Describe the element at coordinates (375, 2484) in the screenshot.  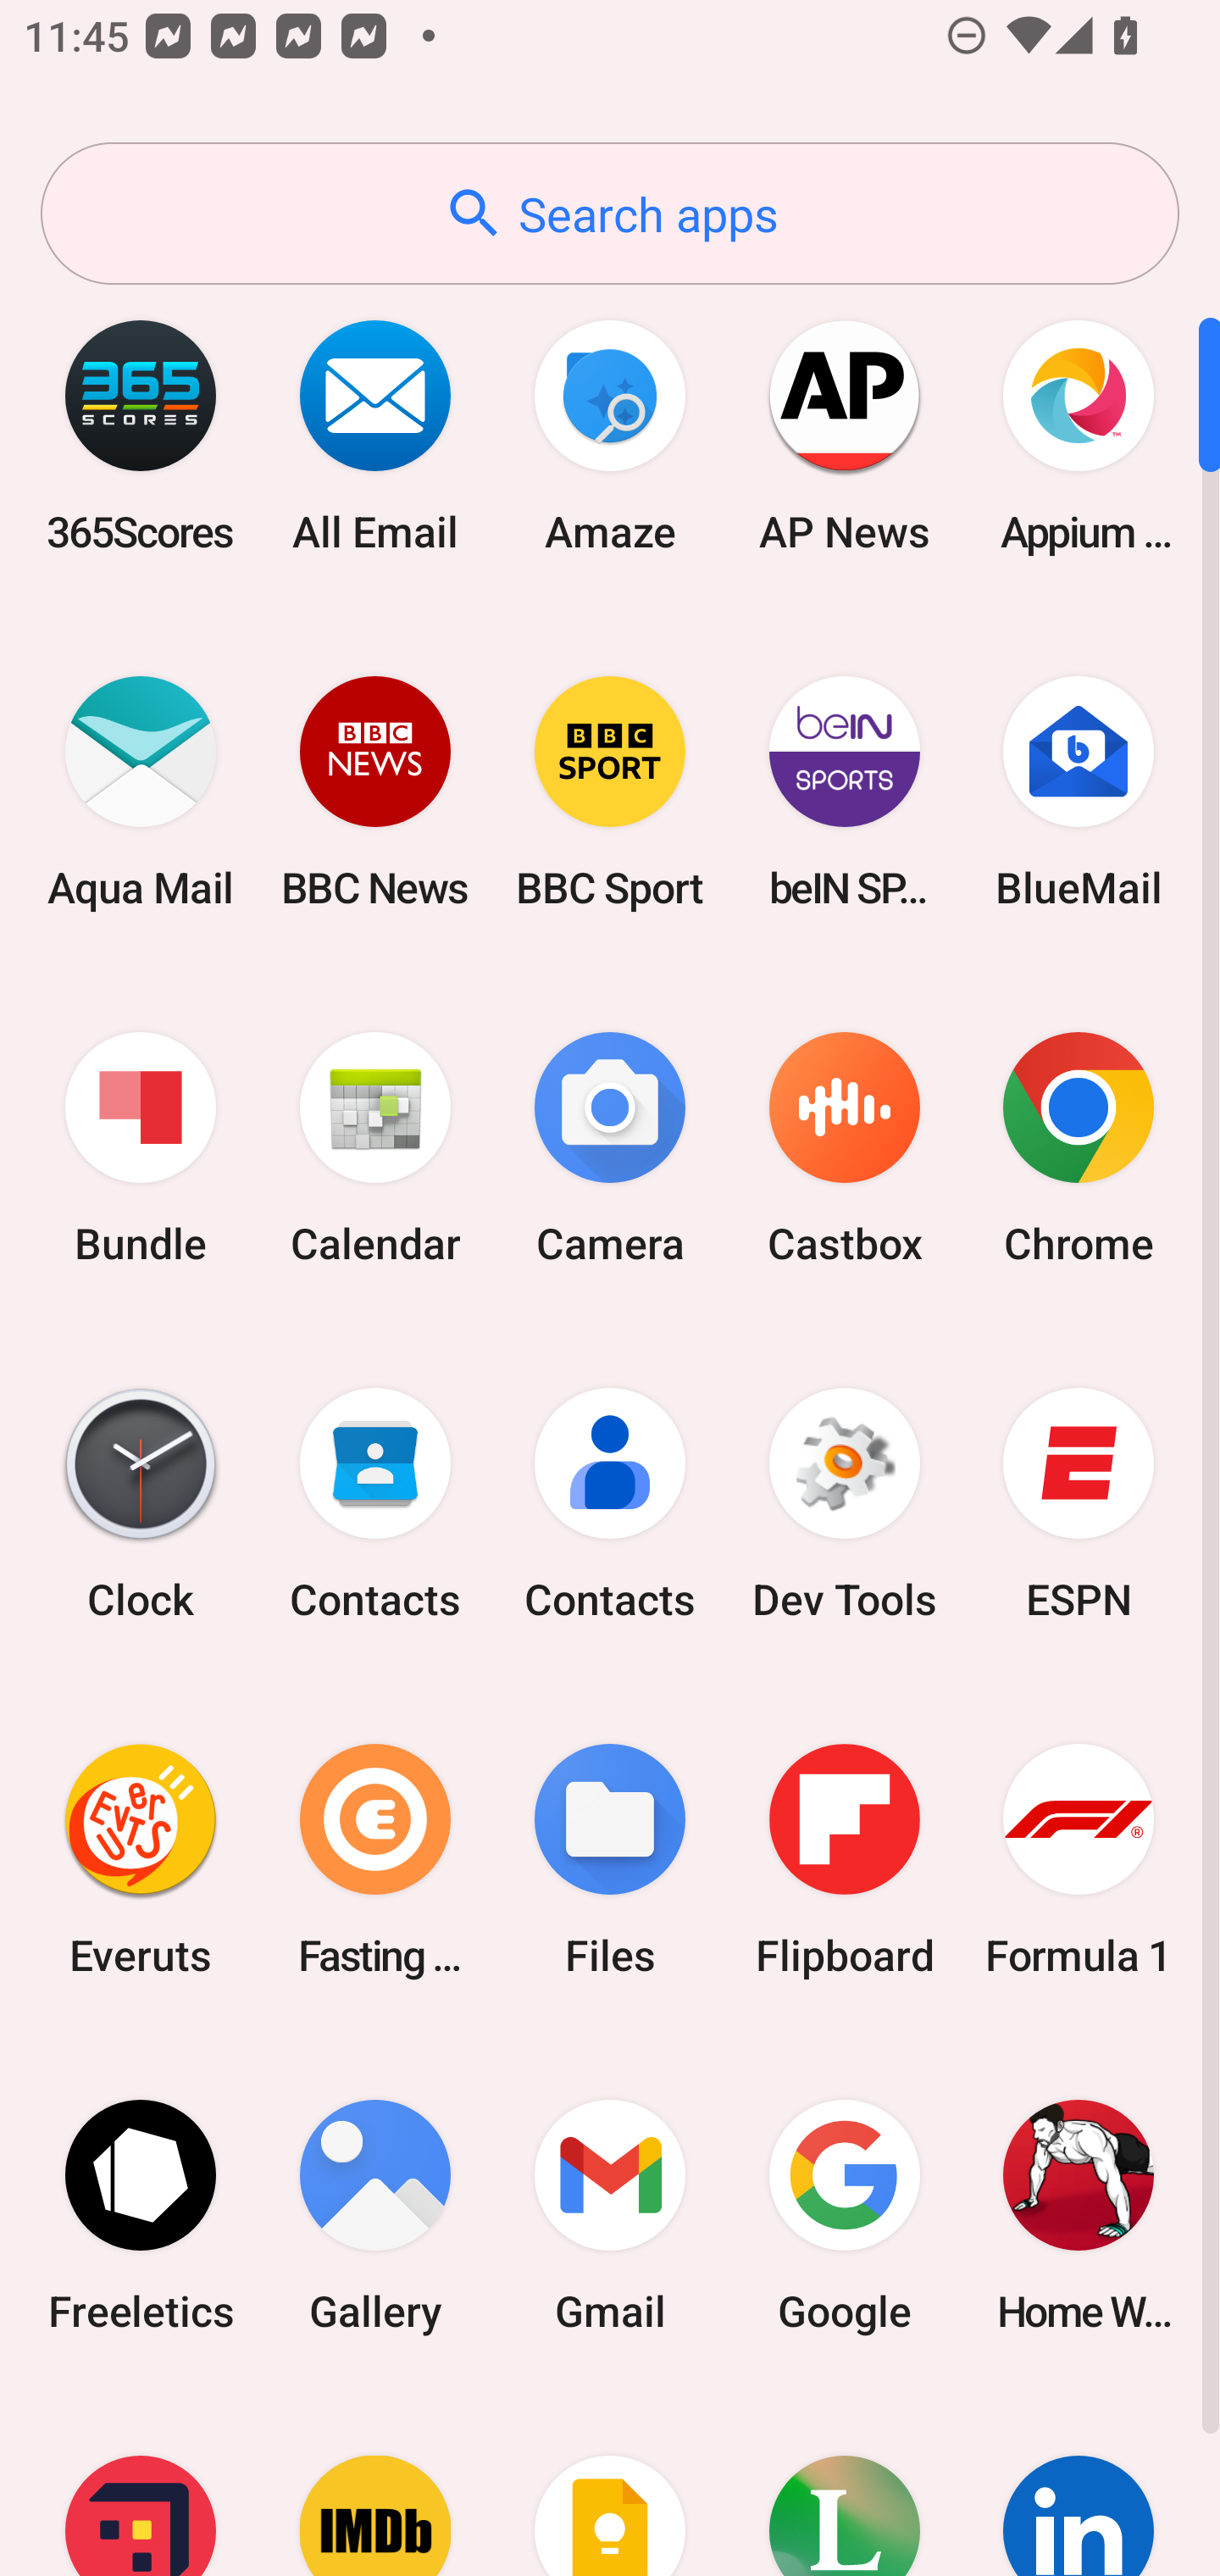
I see `IMDb` at that location.